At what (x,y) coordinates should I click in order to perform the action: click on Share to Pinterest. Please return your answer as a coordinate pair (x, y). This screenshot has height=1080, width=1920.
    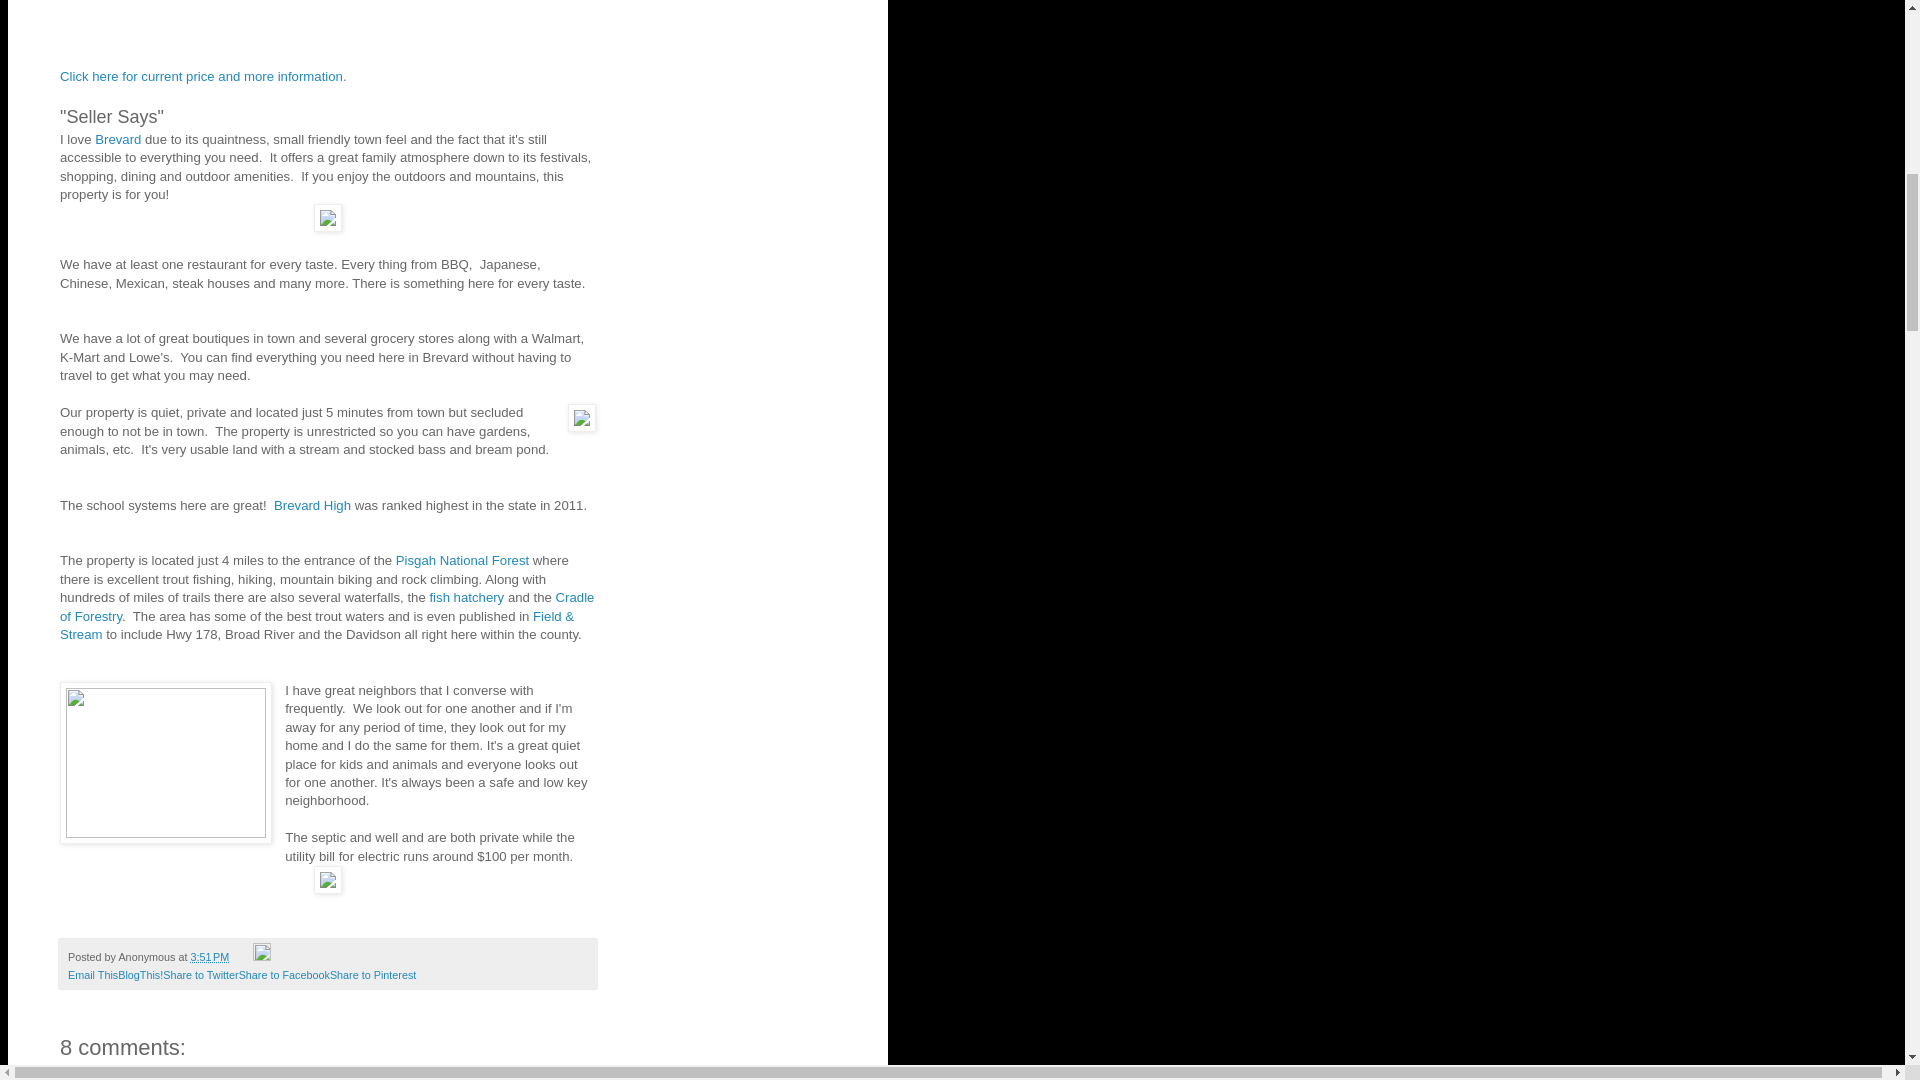
    Looking at the image, I should click on (373, 974).